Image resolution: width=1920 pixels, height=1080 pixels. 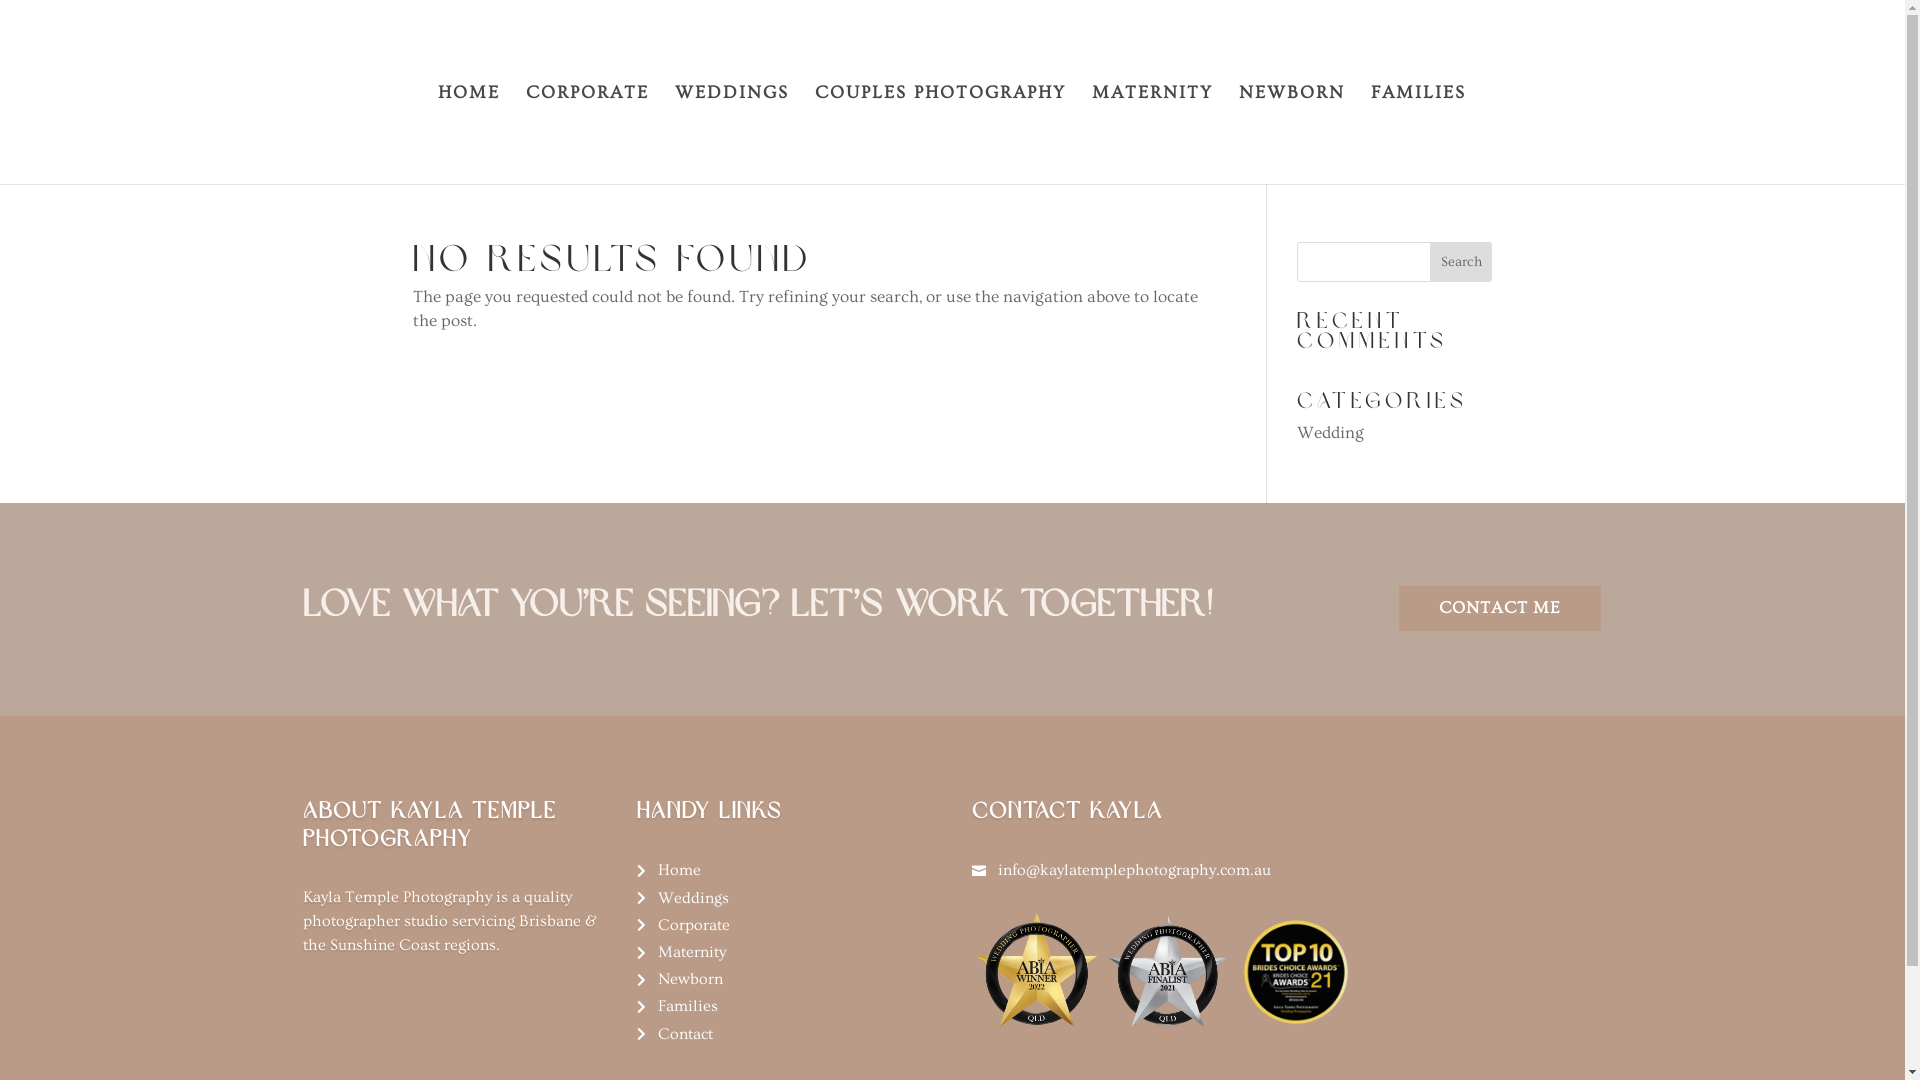 I want to click on NEWBORN, so click(x=1291, y=135).